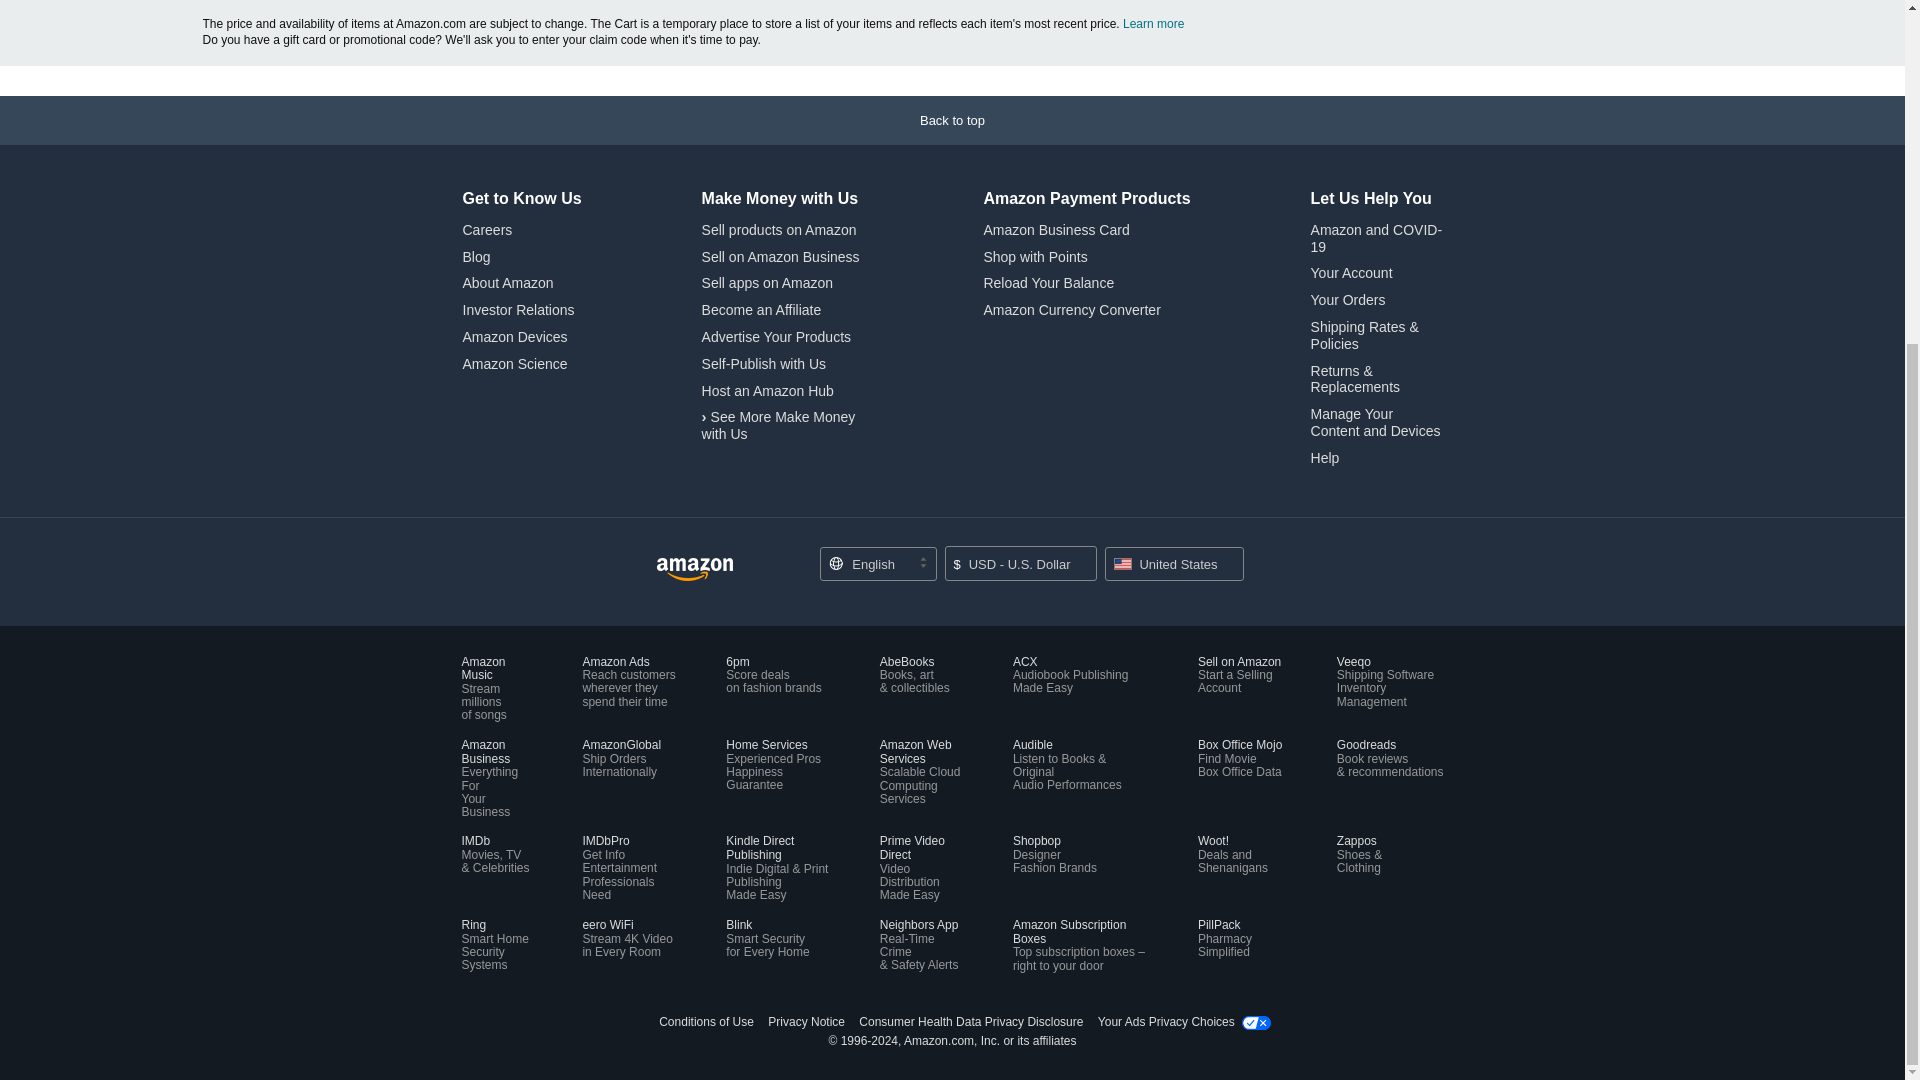 This screenshot has height=1080, width=1920. What do you see at coordinates (507, 282) in the screenshot?
I see `About Amazon` at bounding box center [507, 282].